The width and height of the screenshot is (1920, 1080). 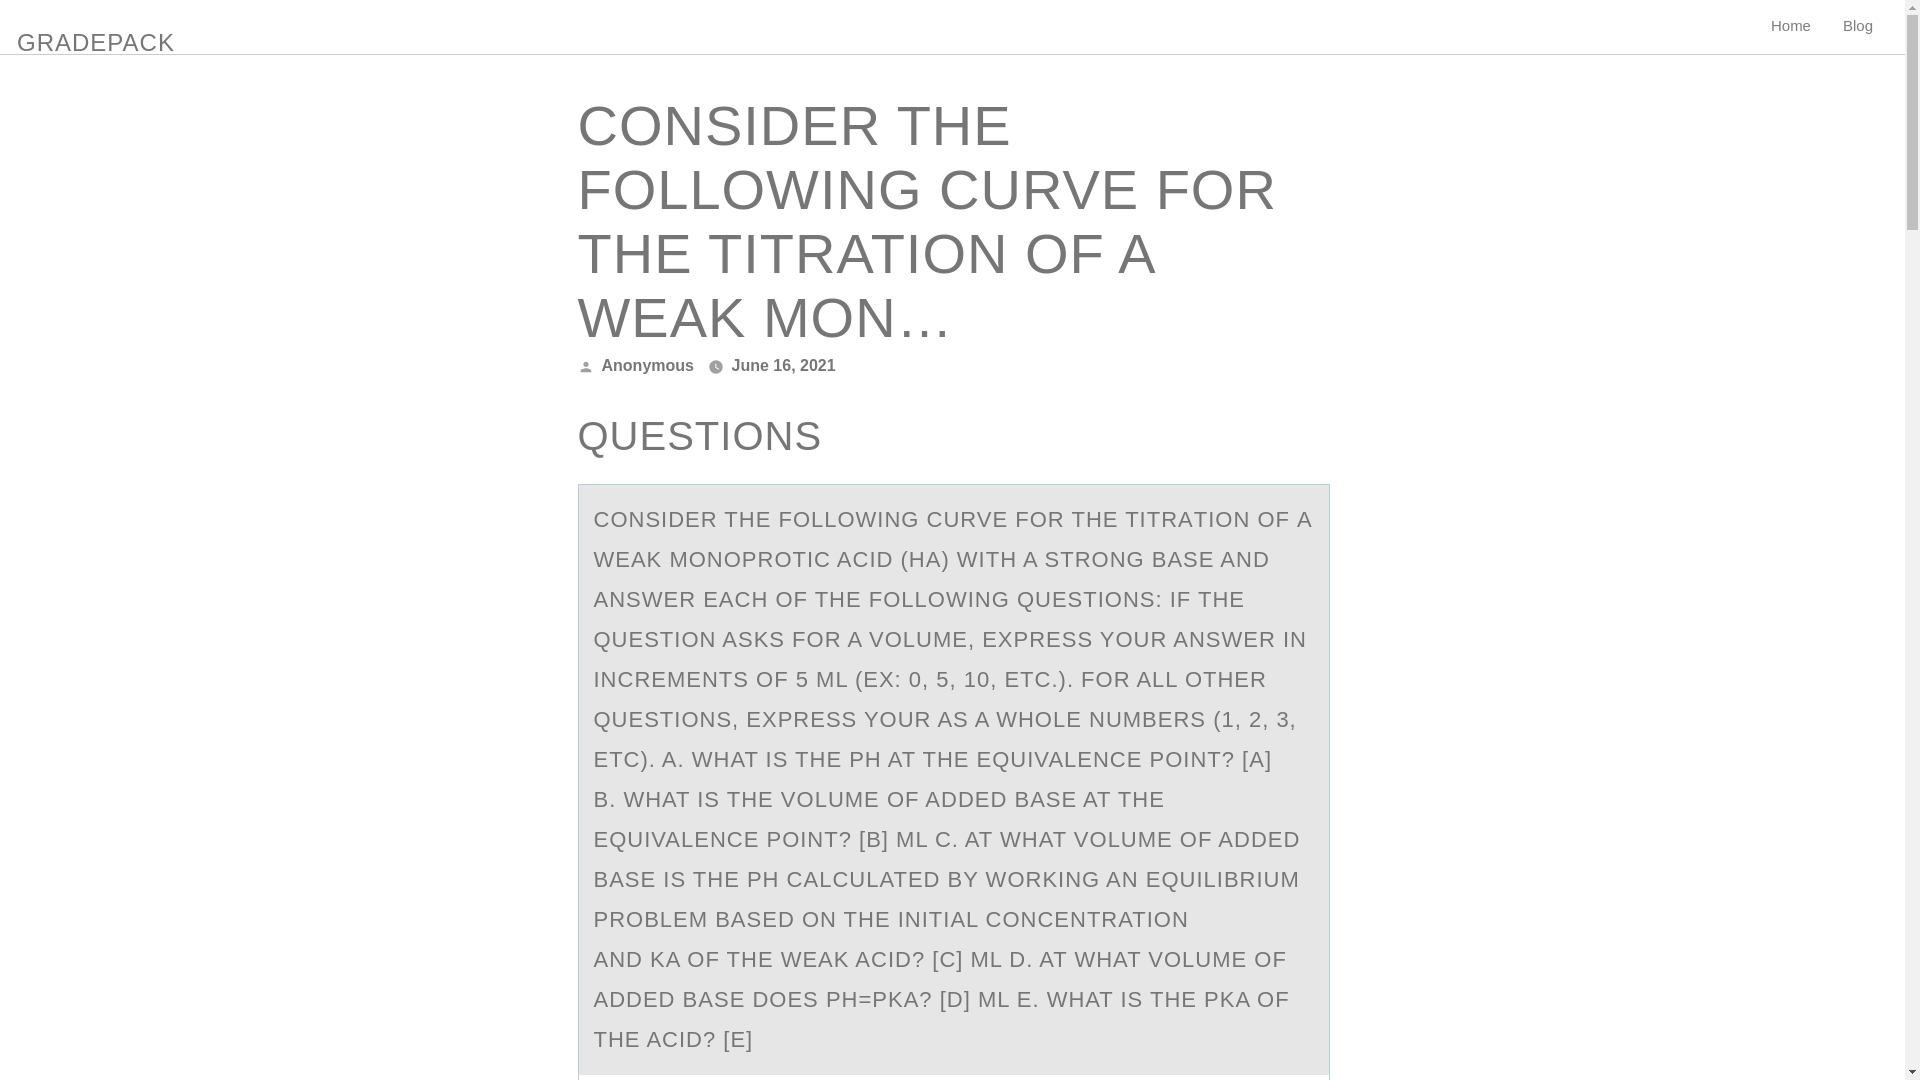 I want to click on Anonymous, so click(x=648, y=365).